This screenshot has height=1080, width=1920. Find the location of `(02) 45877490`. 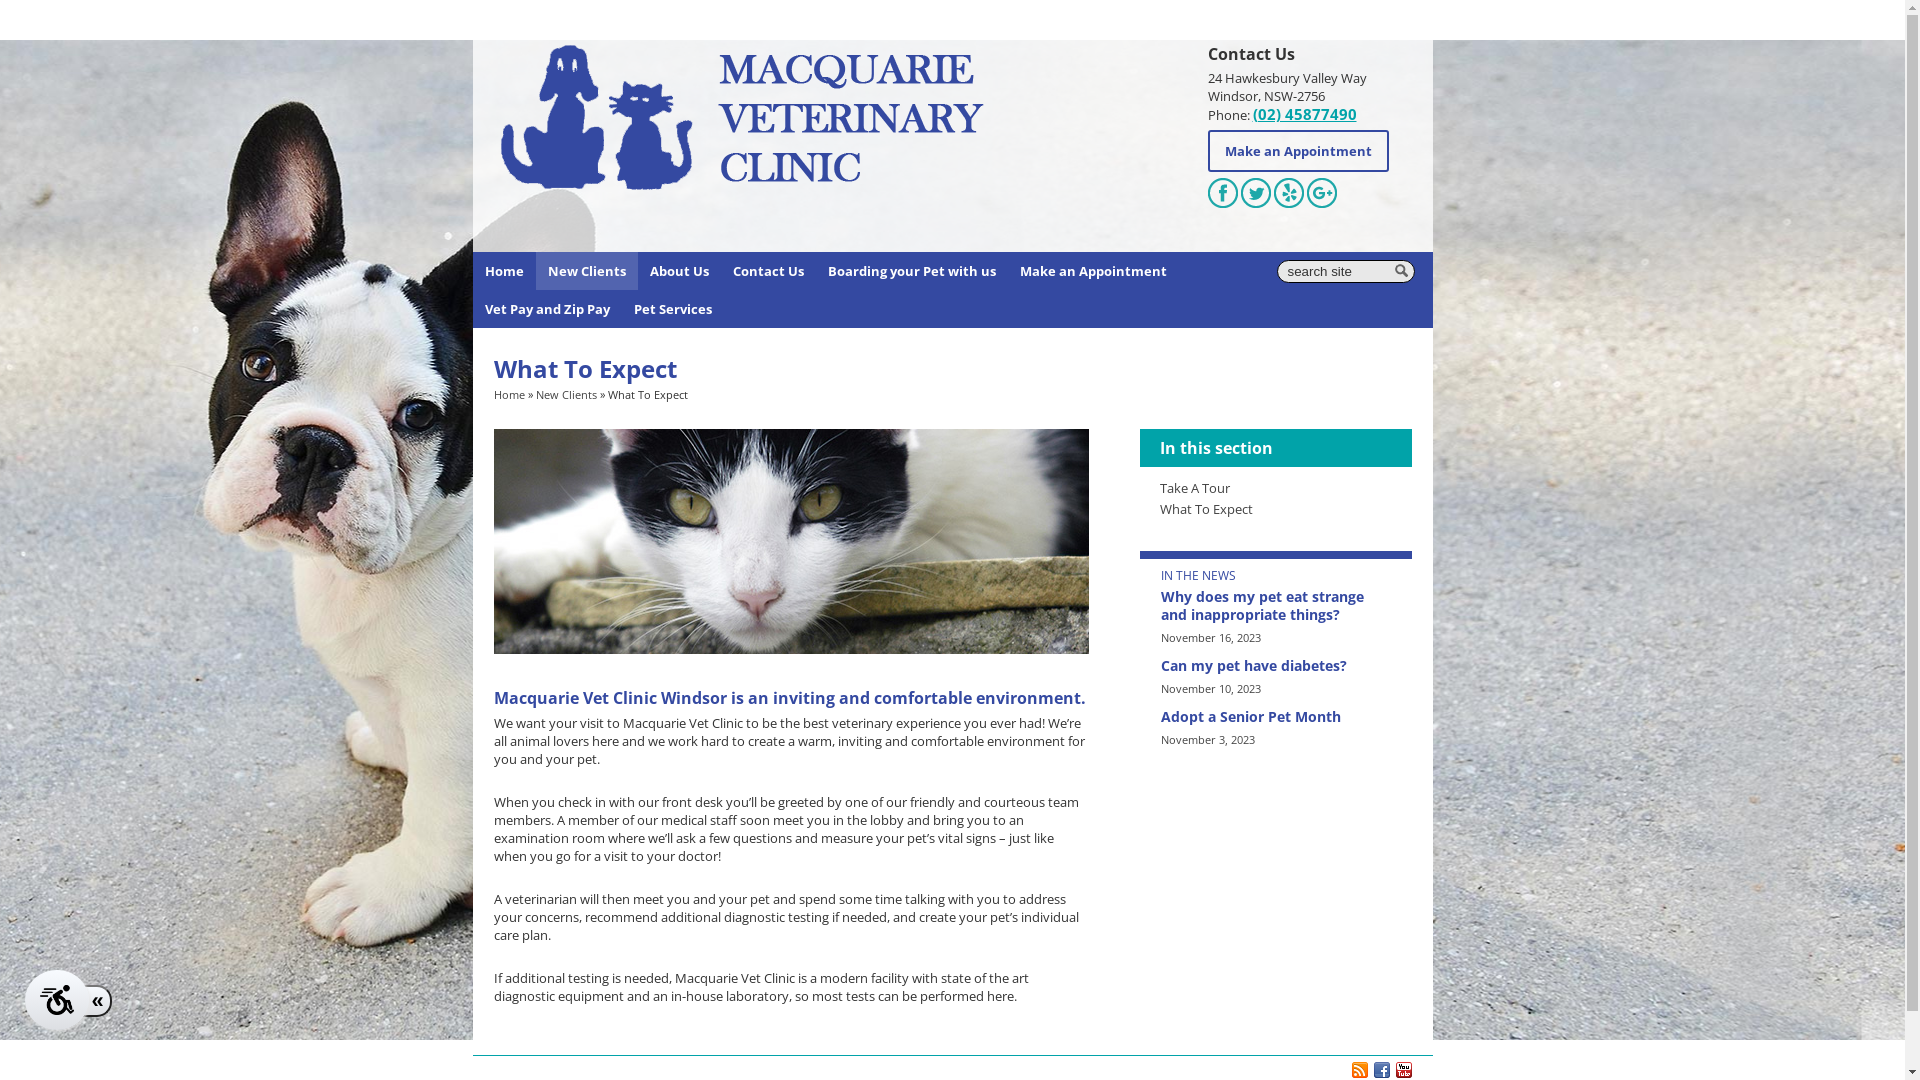

(02) 45877490 is located at coordinates (1304, 114).